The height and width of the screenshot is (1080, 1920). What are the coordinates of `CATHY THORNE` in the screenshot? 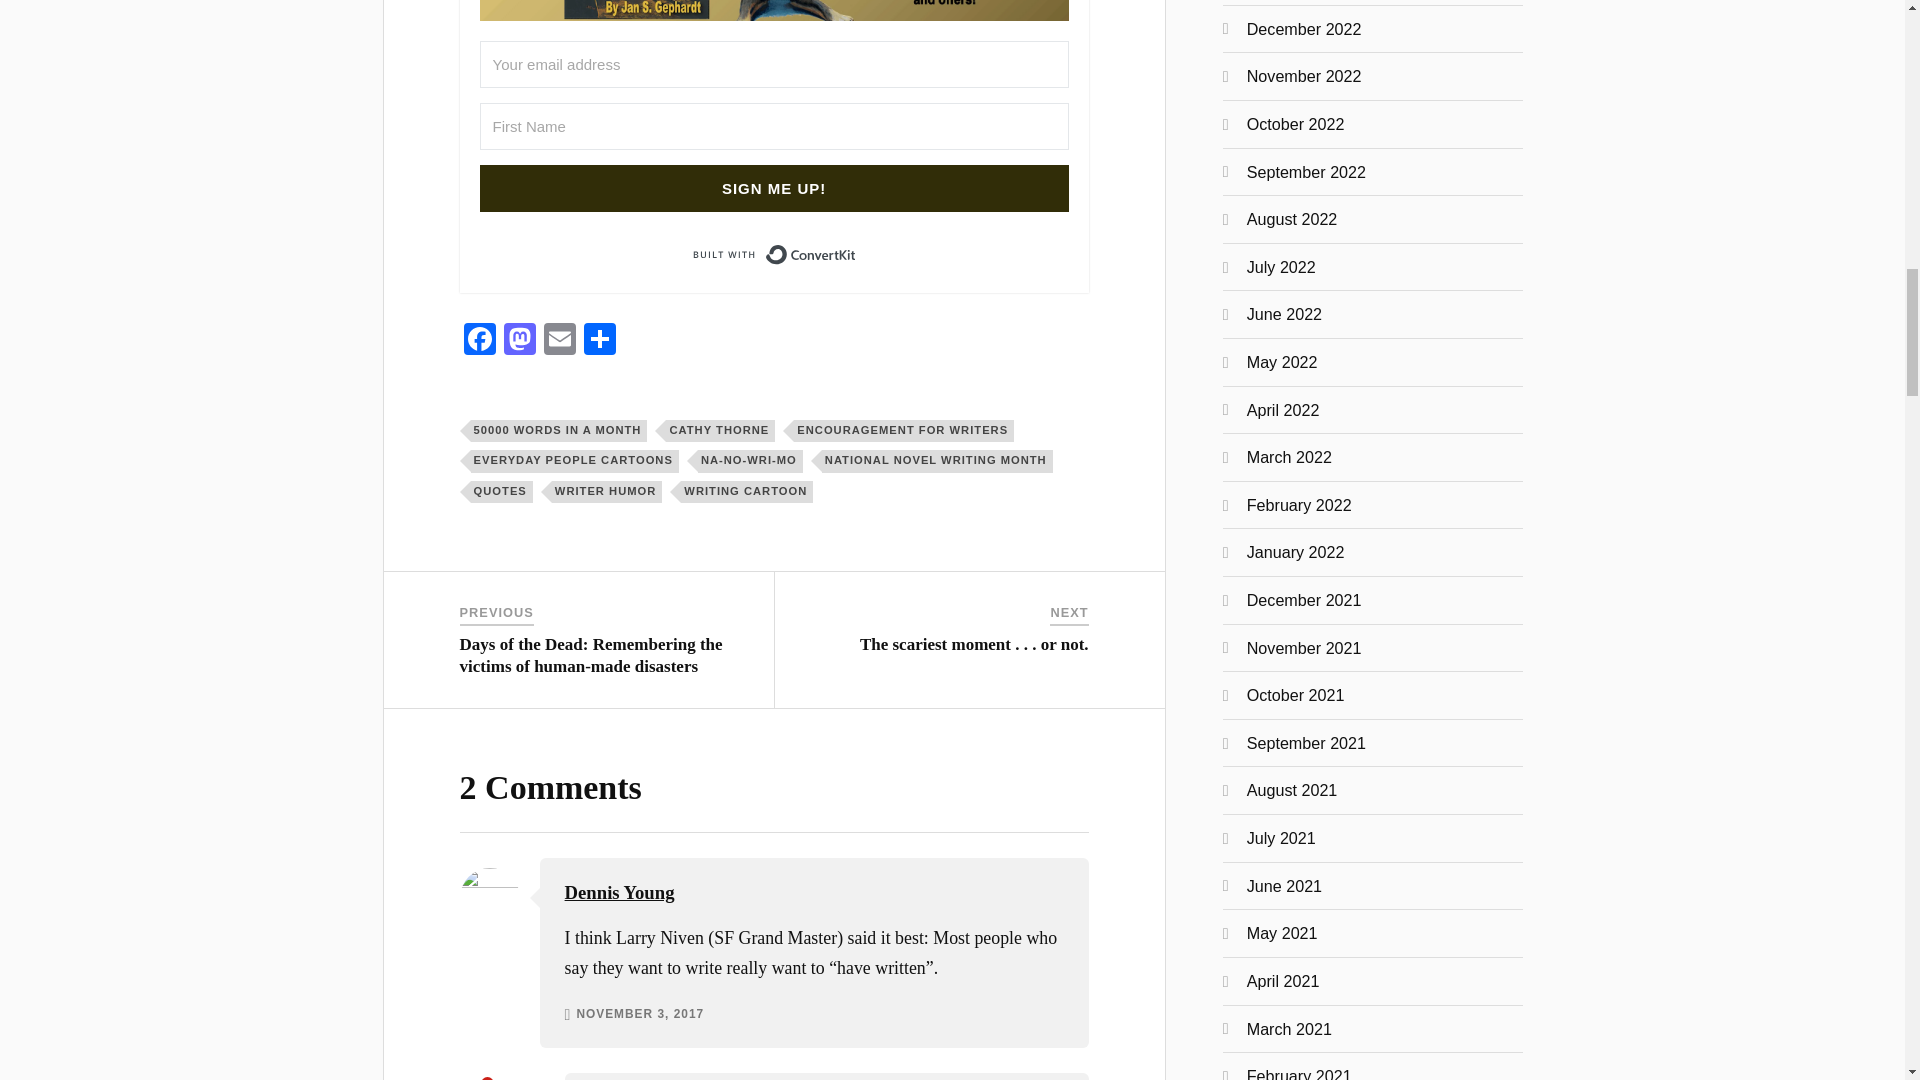 It's located at (720, 430).